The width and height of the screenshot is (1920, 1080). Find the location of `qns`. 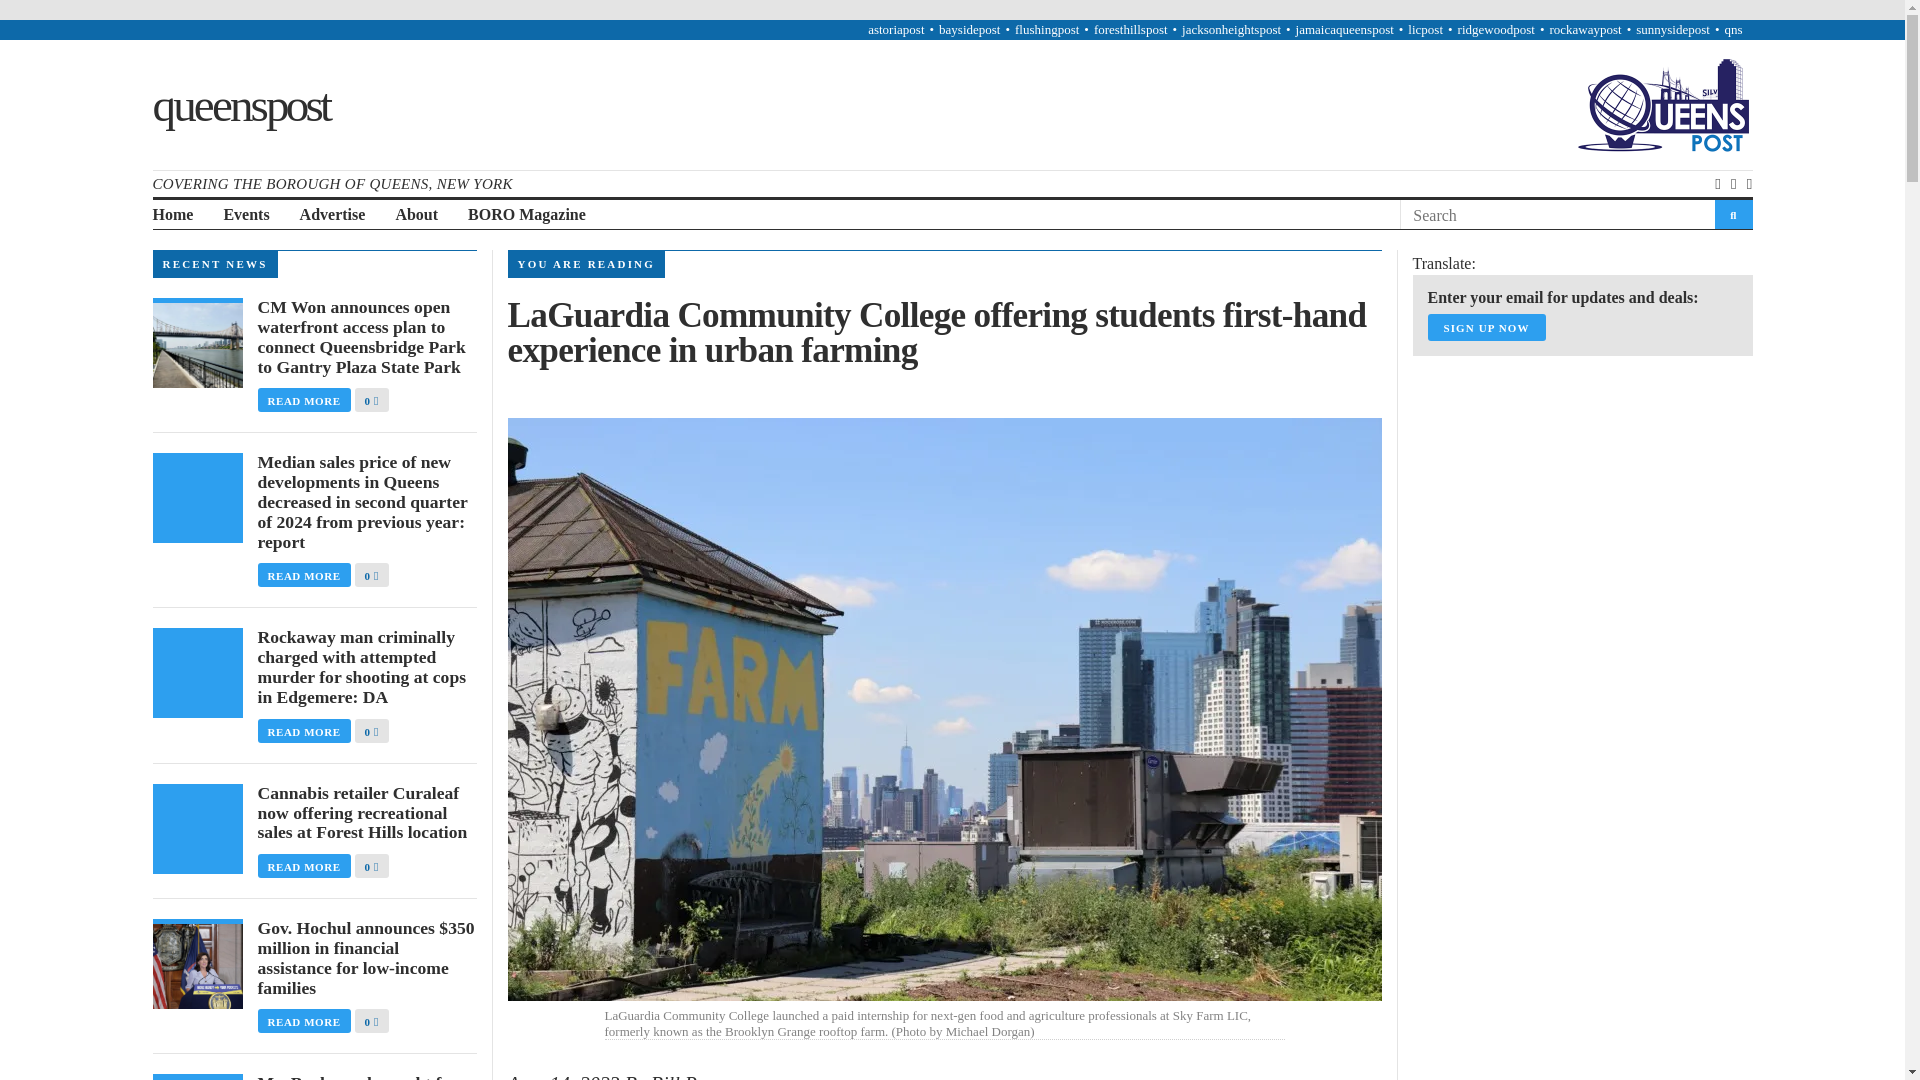

qns is located at coordinates (1732, 28).